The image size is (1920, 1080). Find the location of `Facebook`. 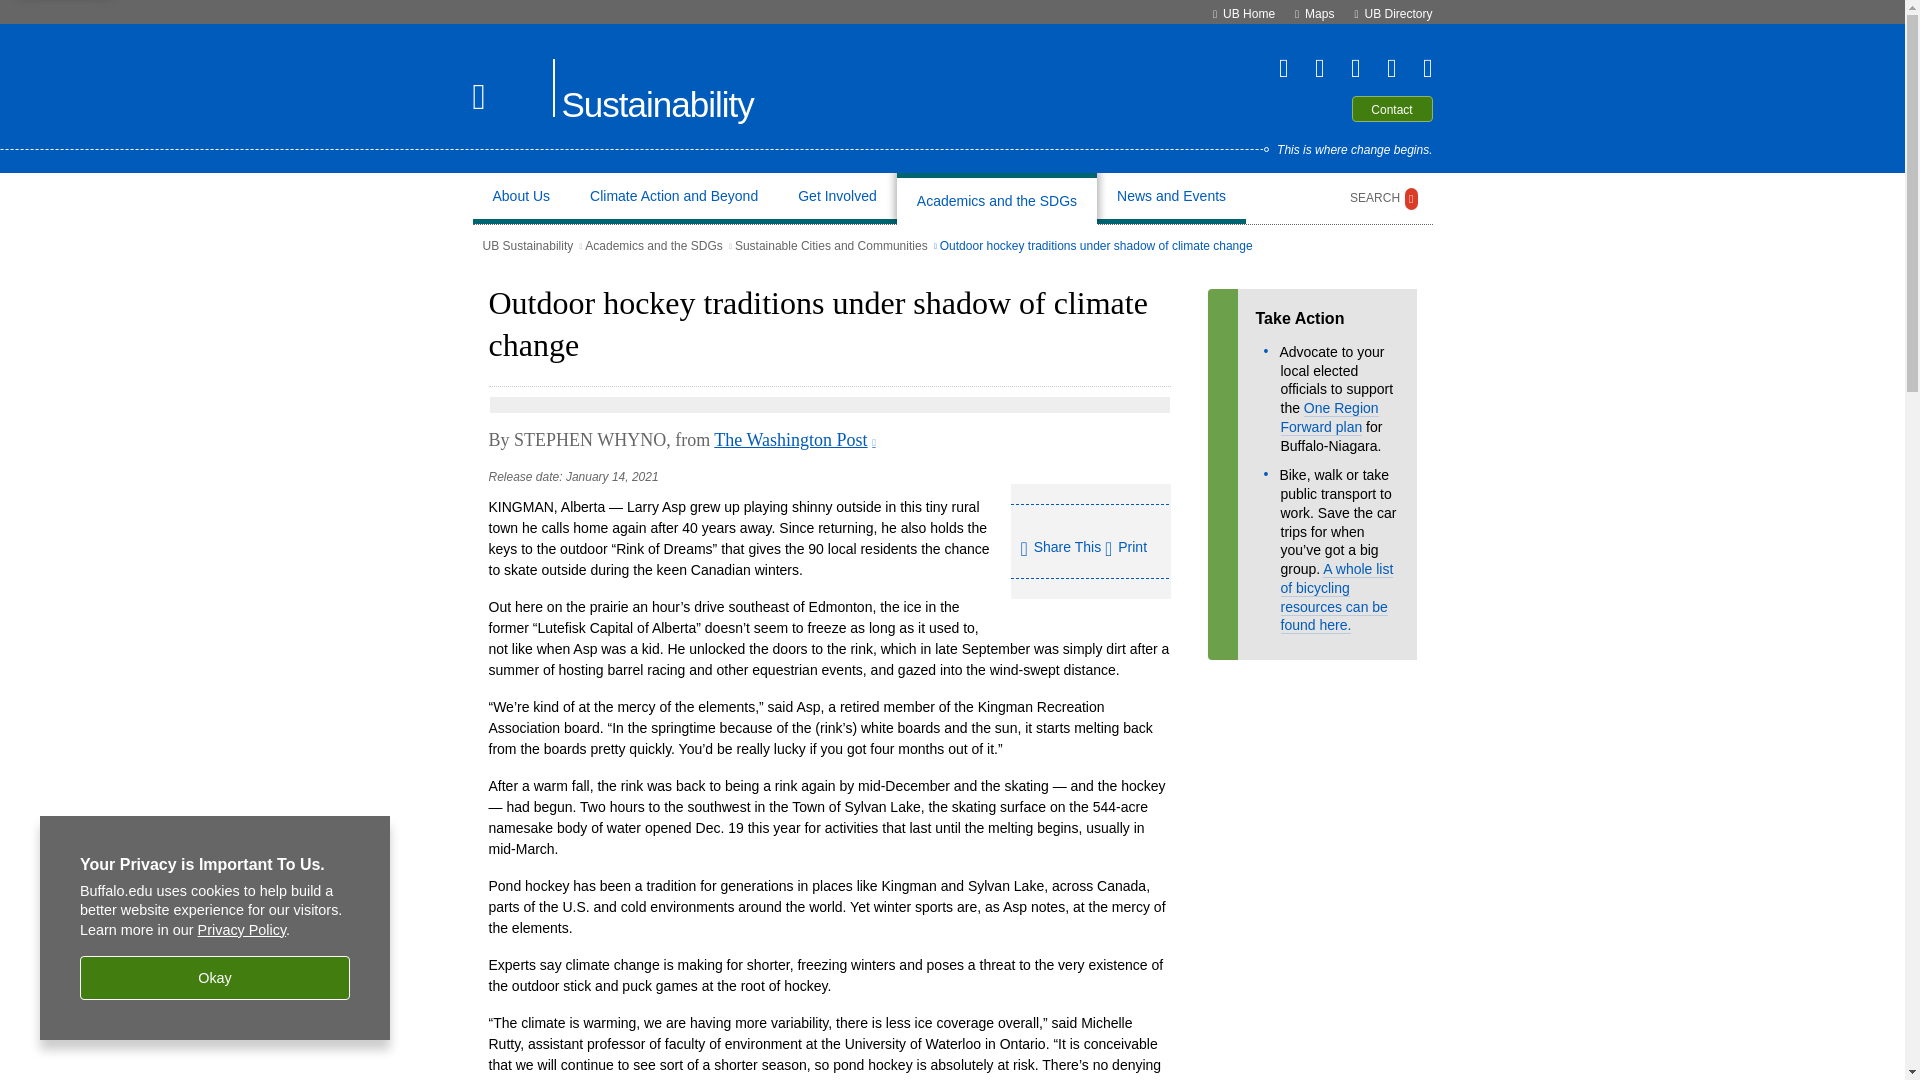

Facebook is located at coordinates (1310, 68).